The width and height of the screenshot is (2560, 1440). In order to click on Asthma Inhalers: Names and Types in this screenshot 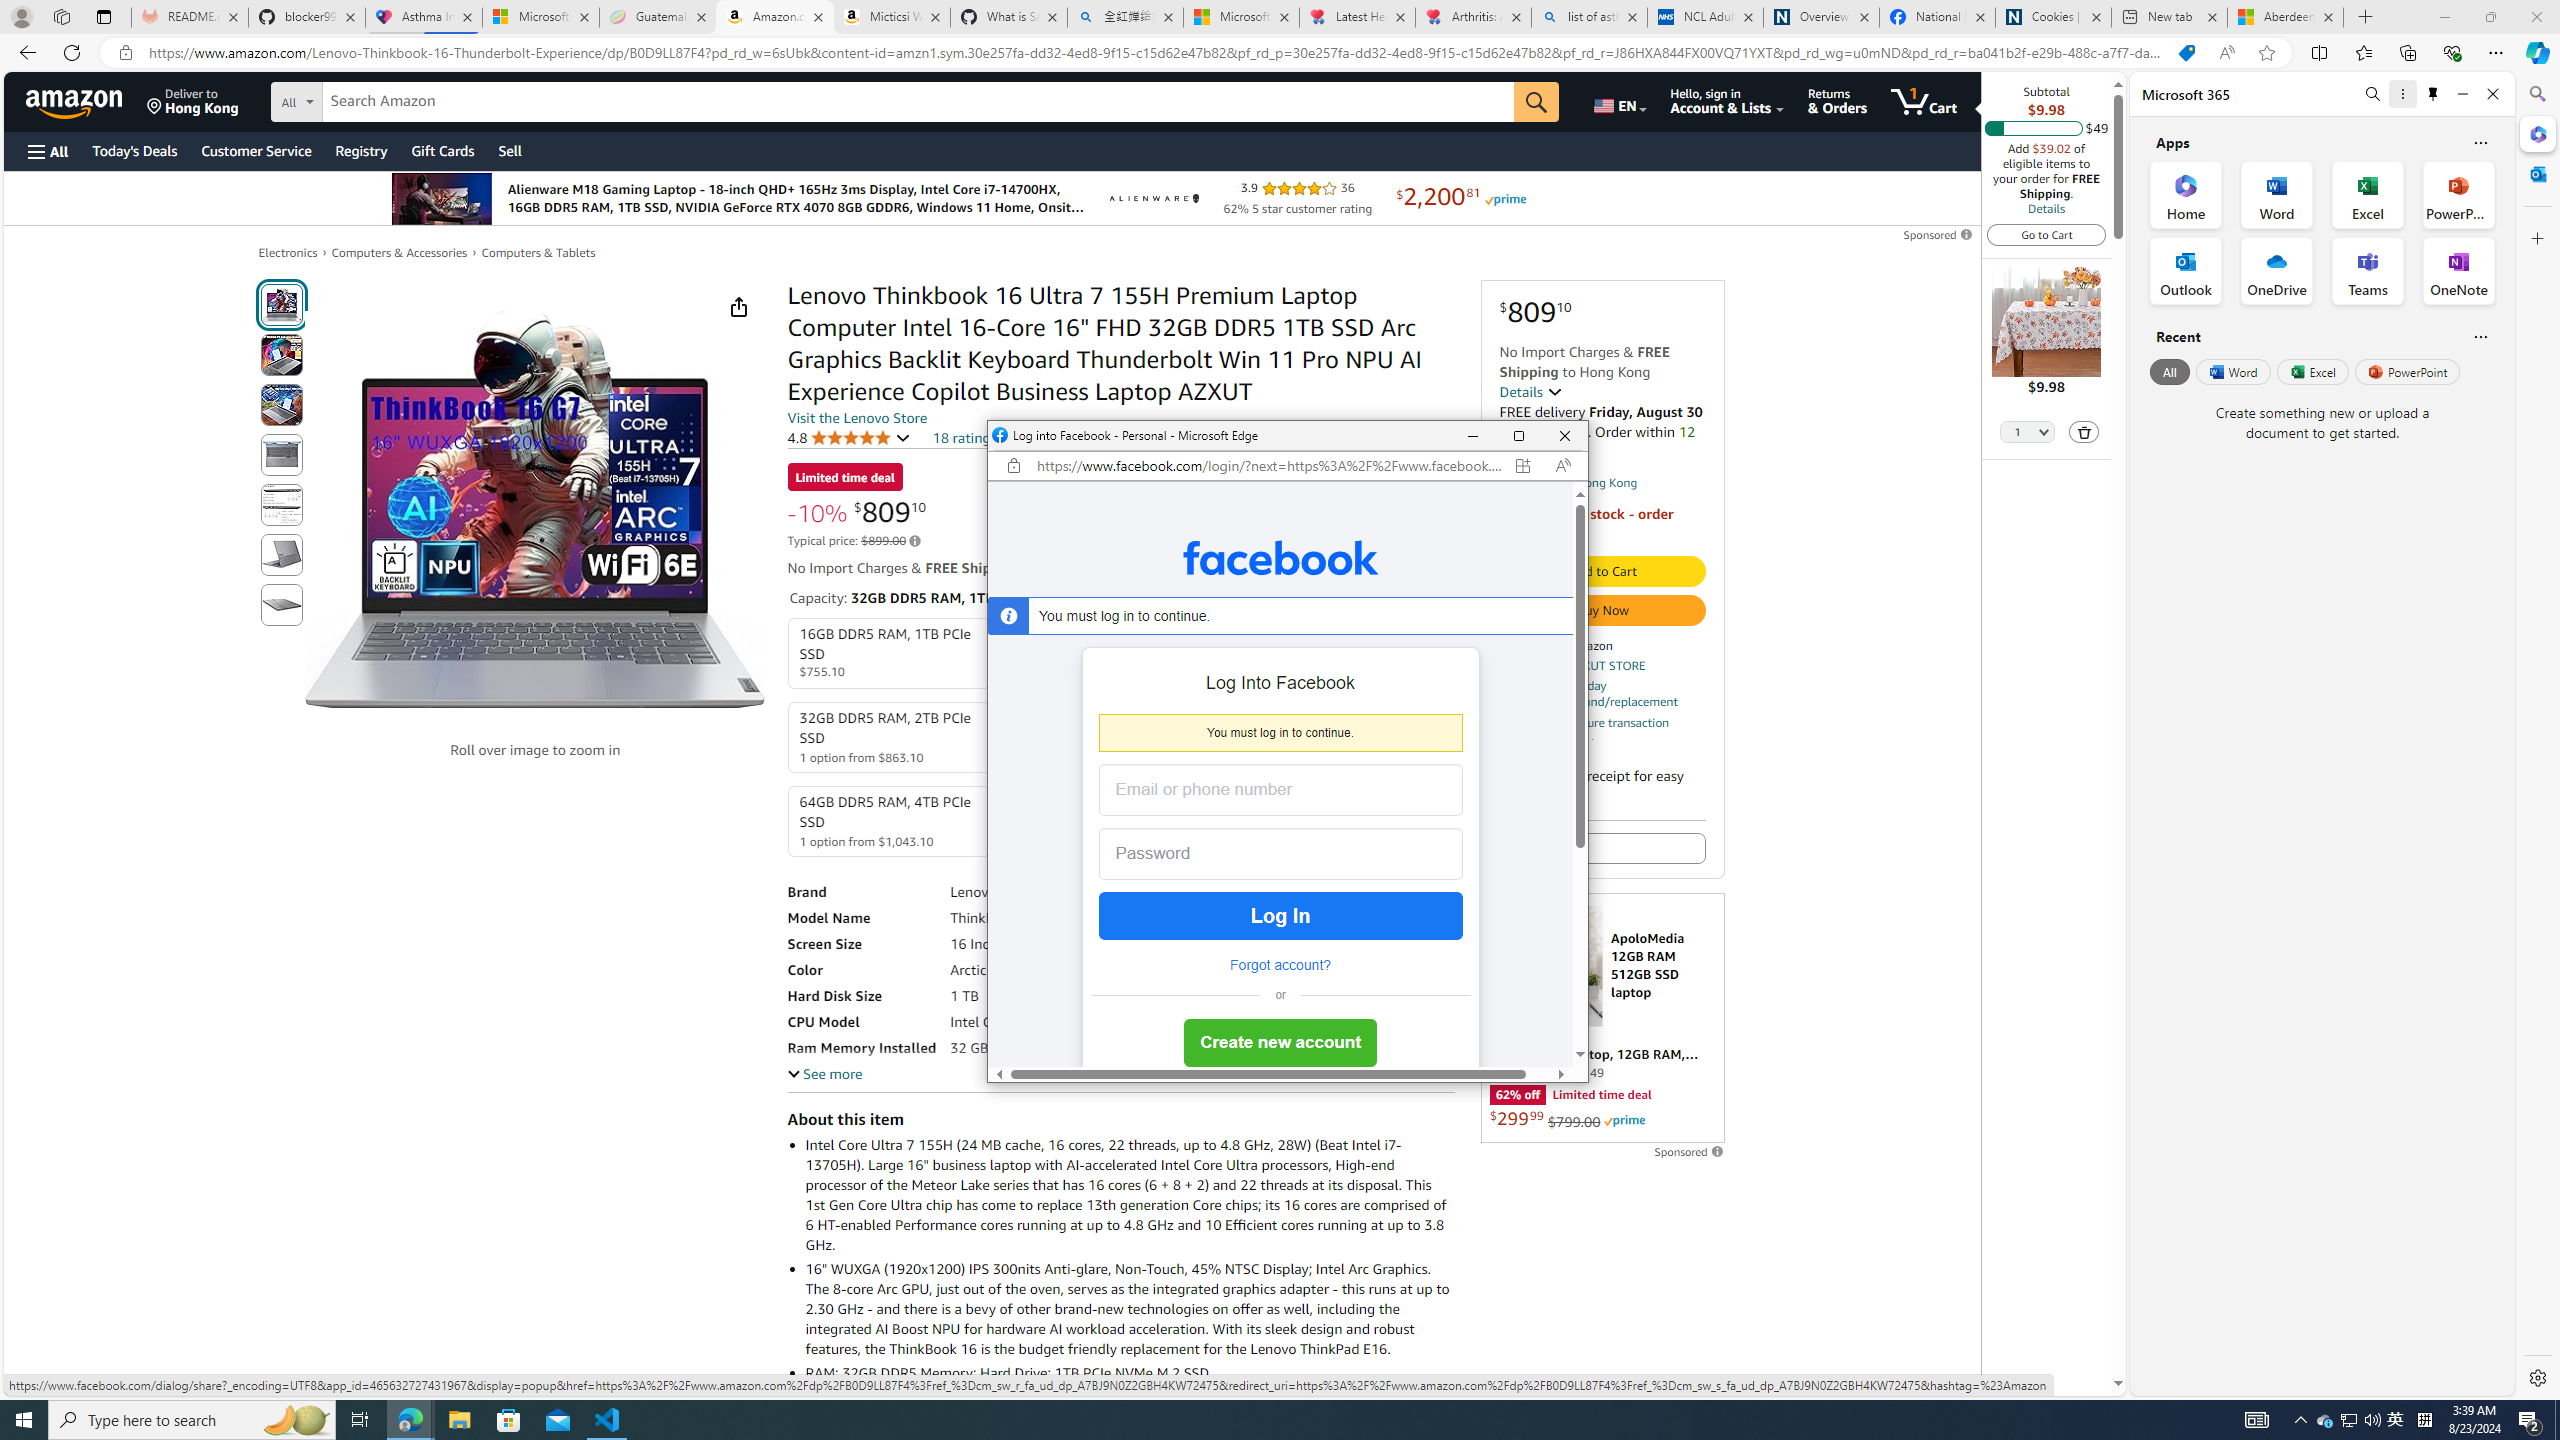, I will do `click(423, 17)`.